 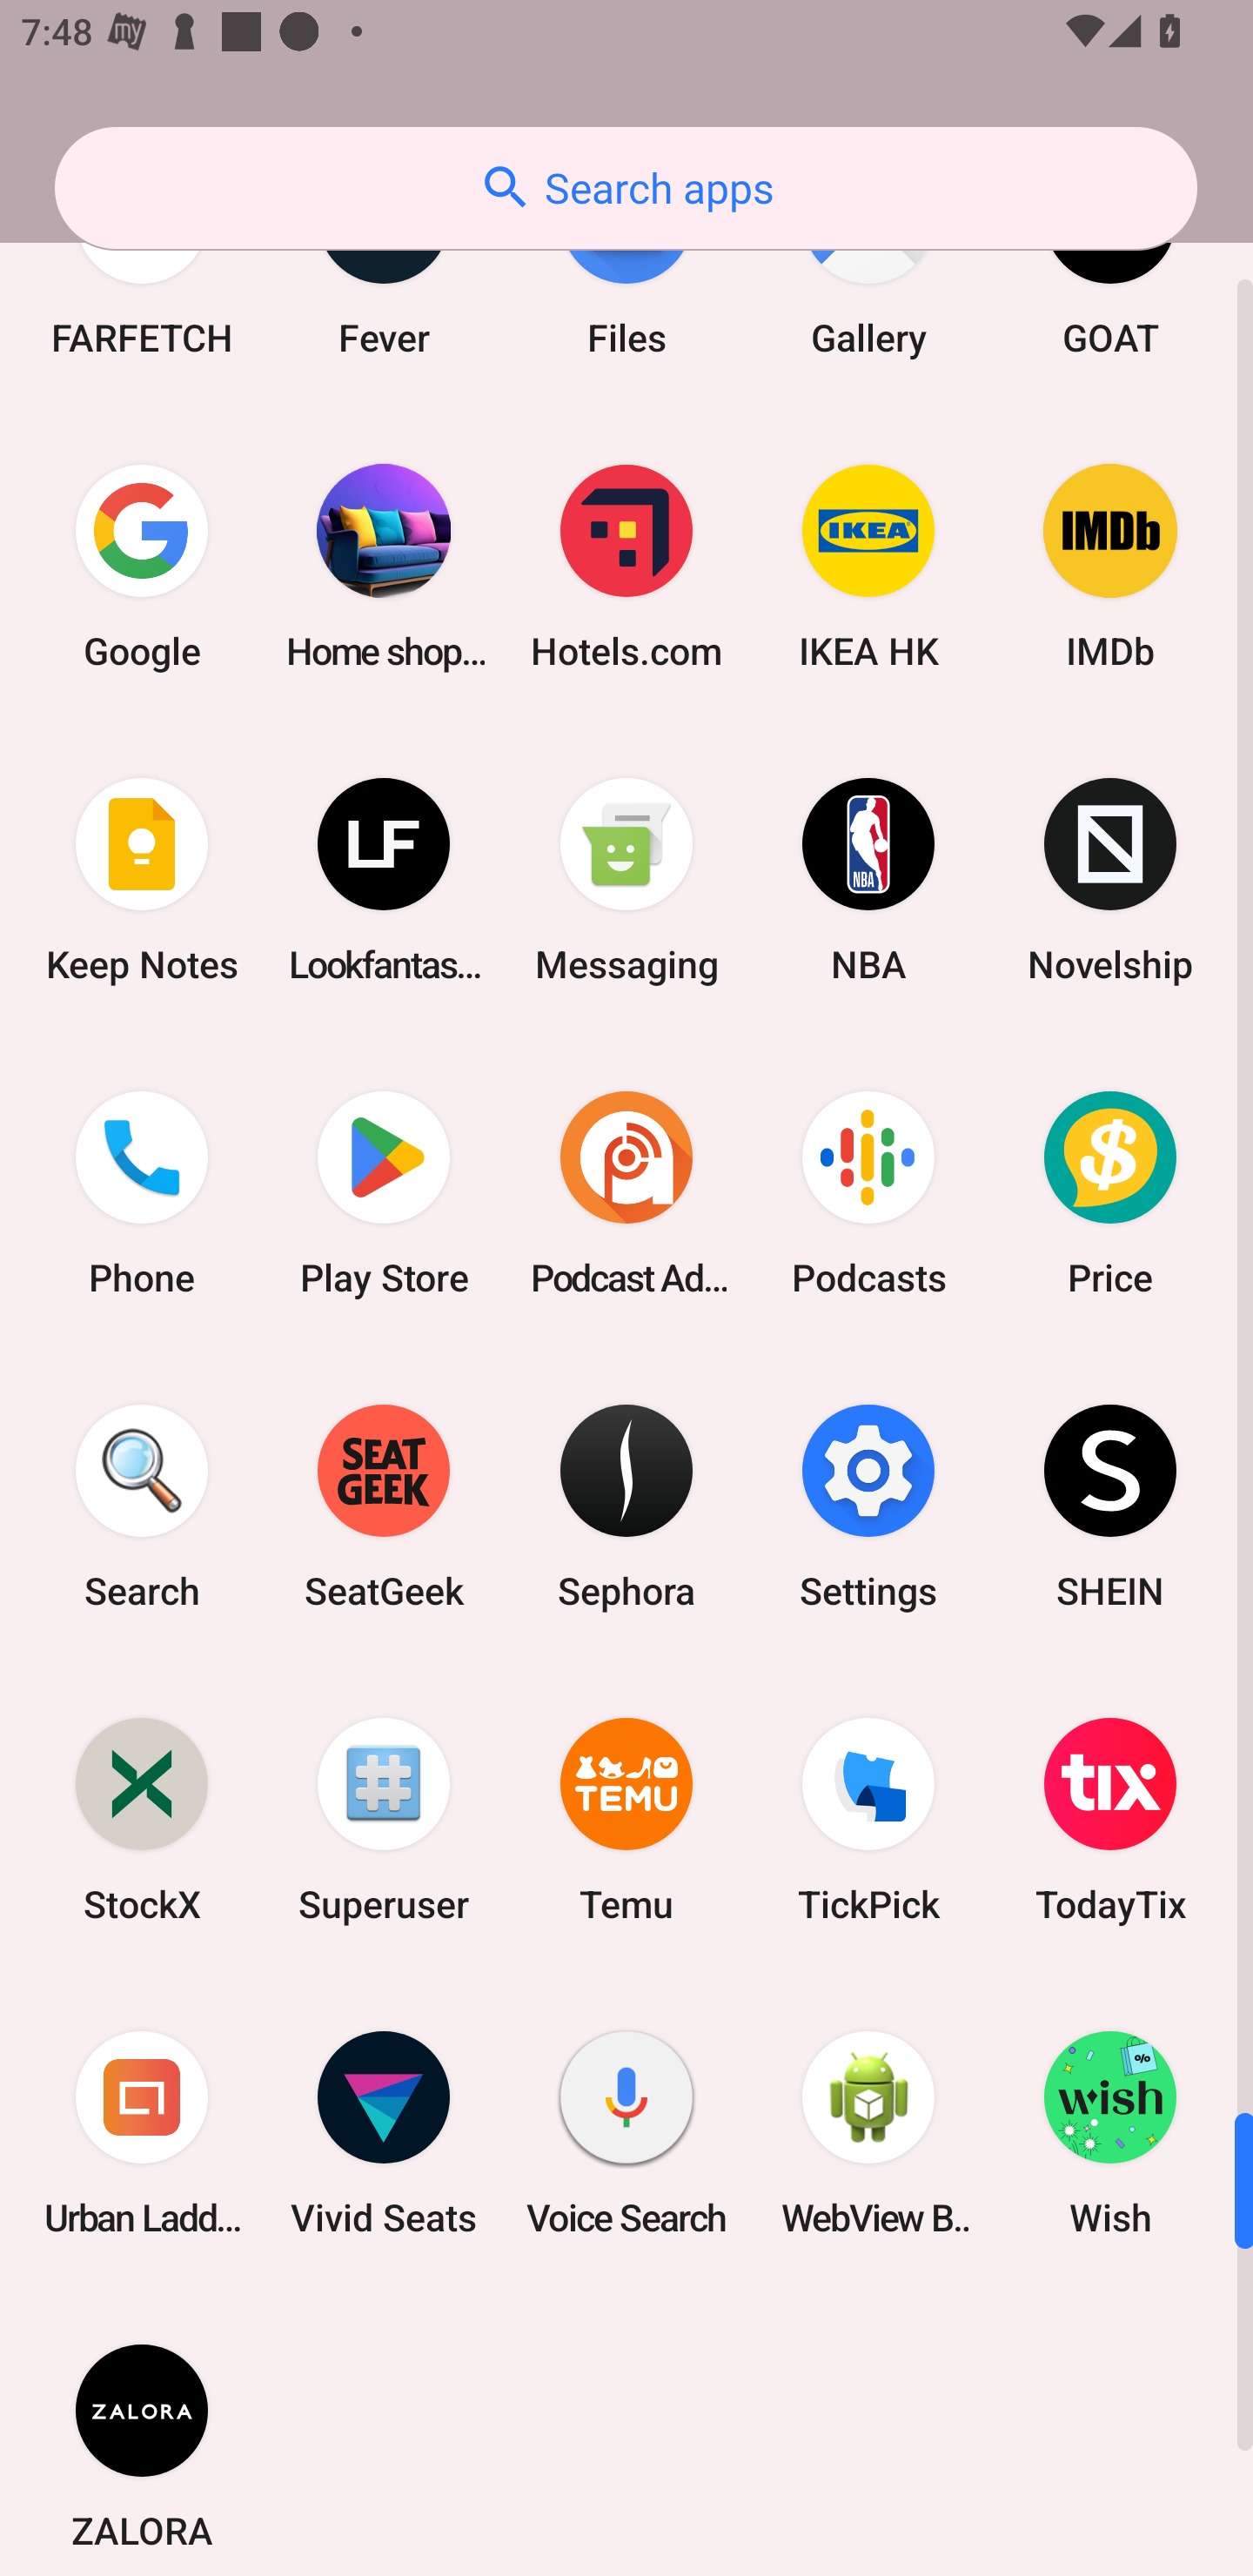 What do you see at coordinates (384, 1507) in the screenshot?
I see `SeatGeek` at bounding box center [384, 1507].